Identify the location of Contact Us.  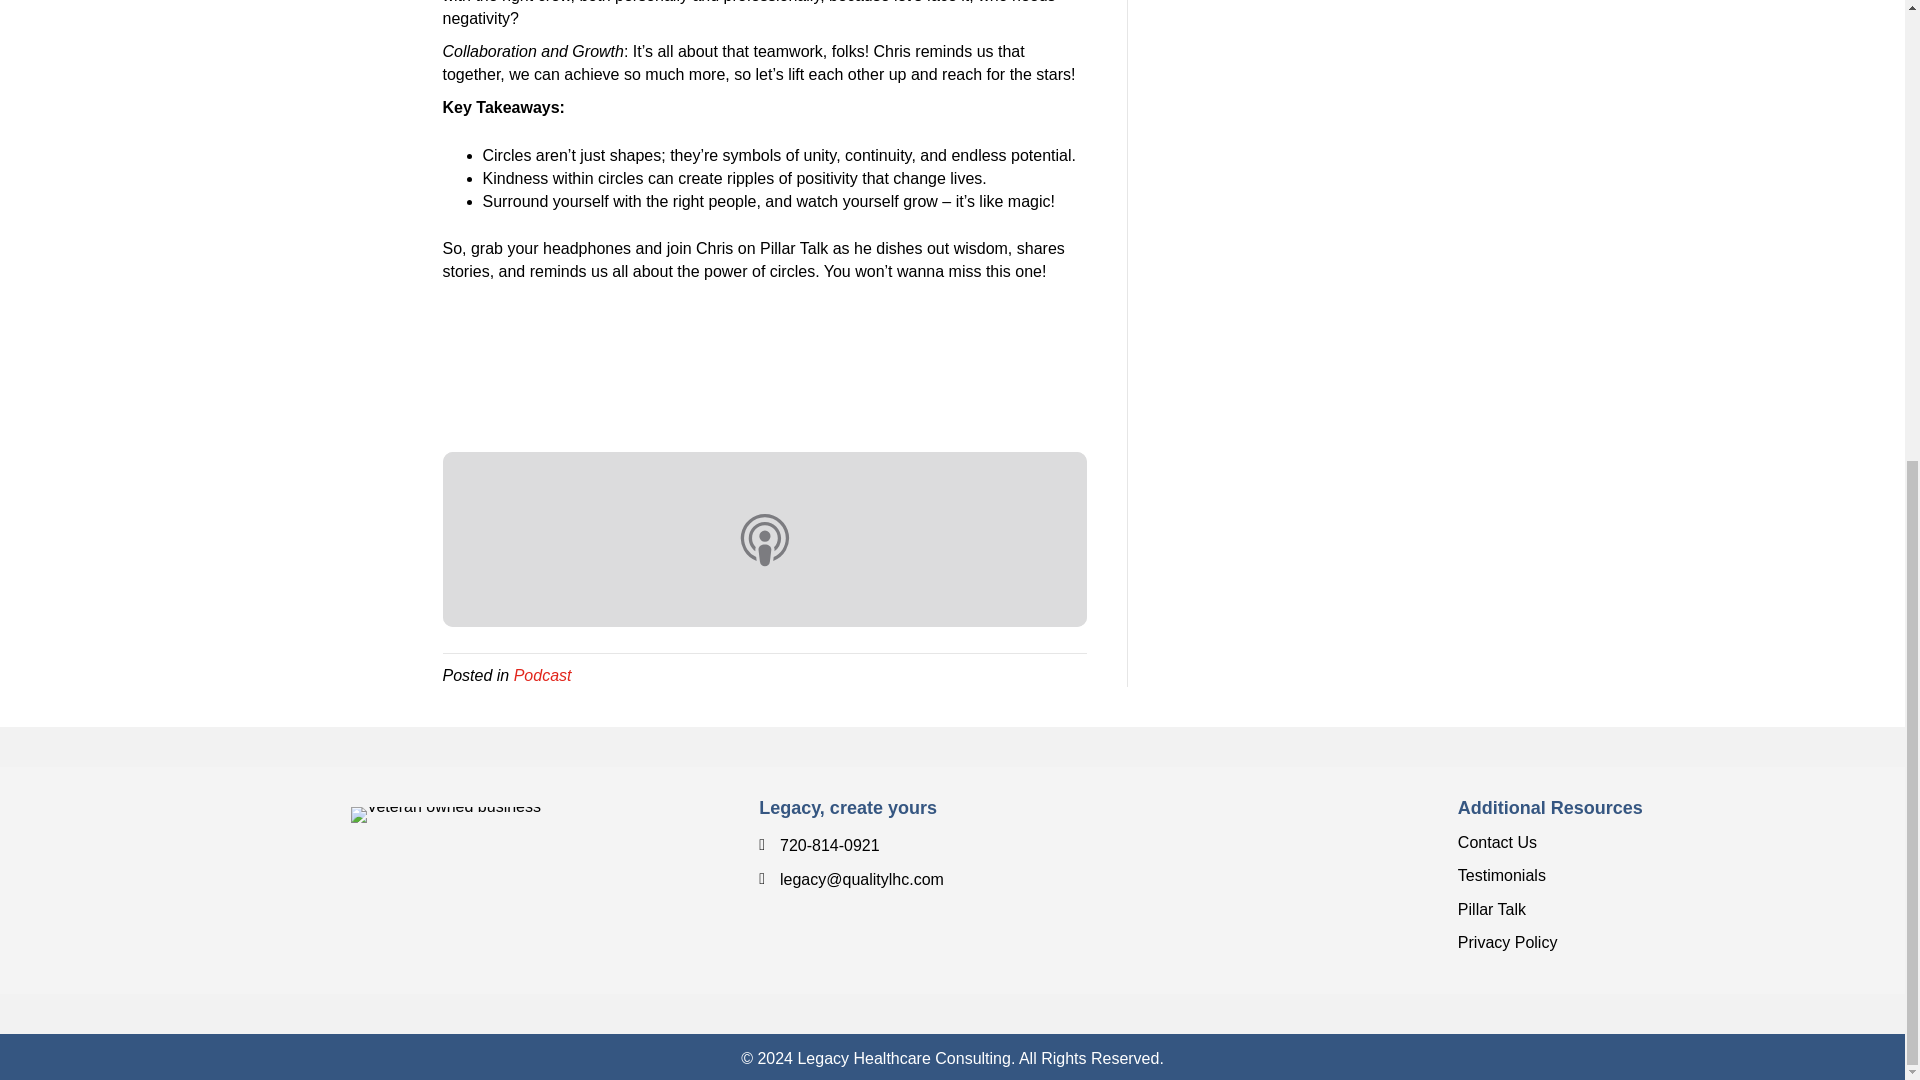
(1497, 842).